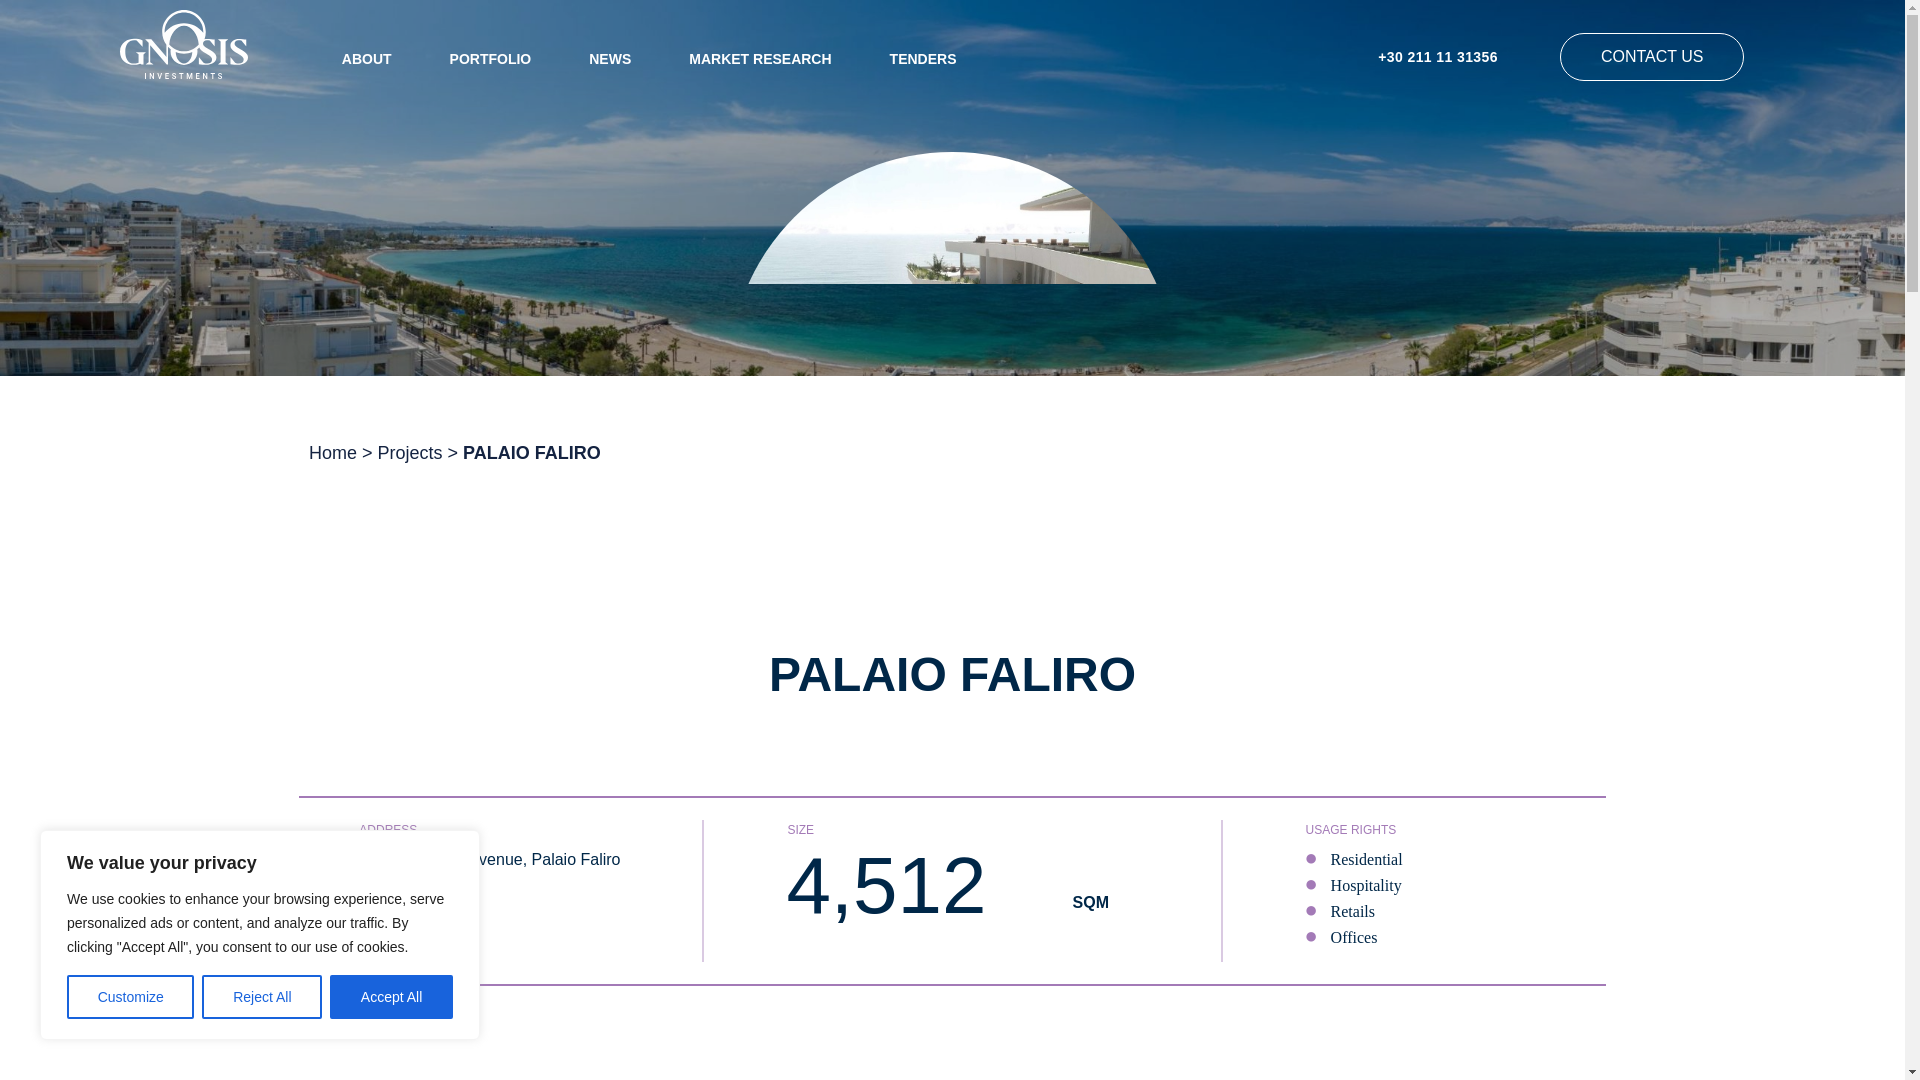 This screenshot has height=1080, width=1920. I want to click on Home, so click(333, 452).